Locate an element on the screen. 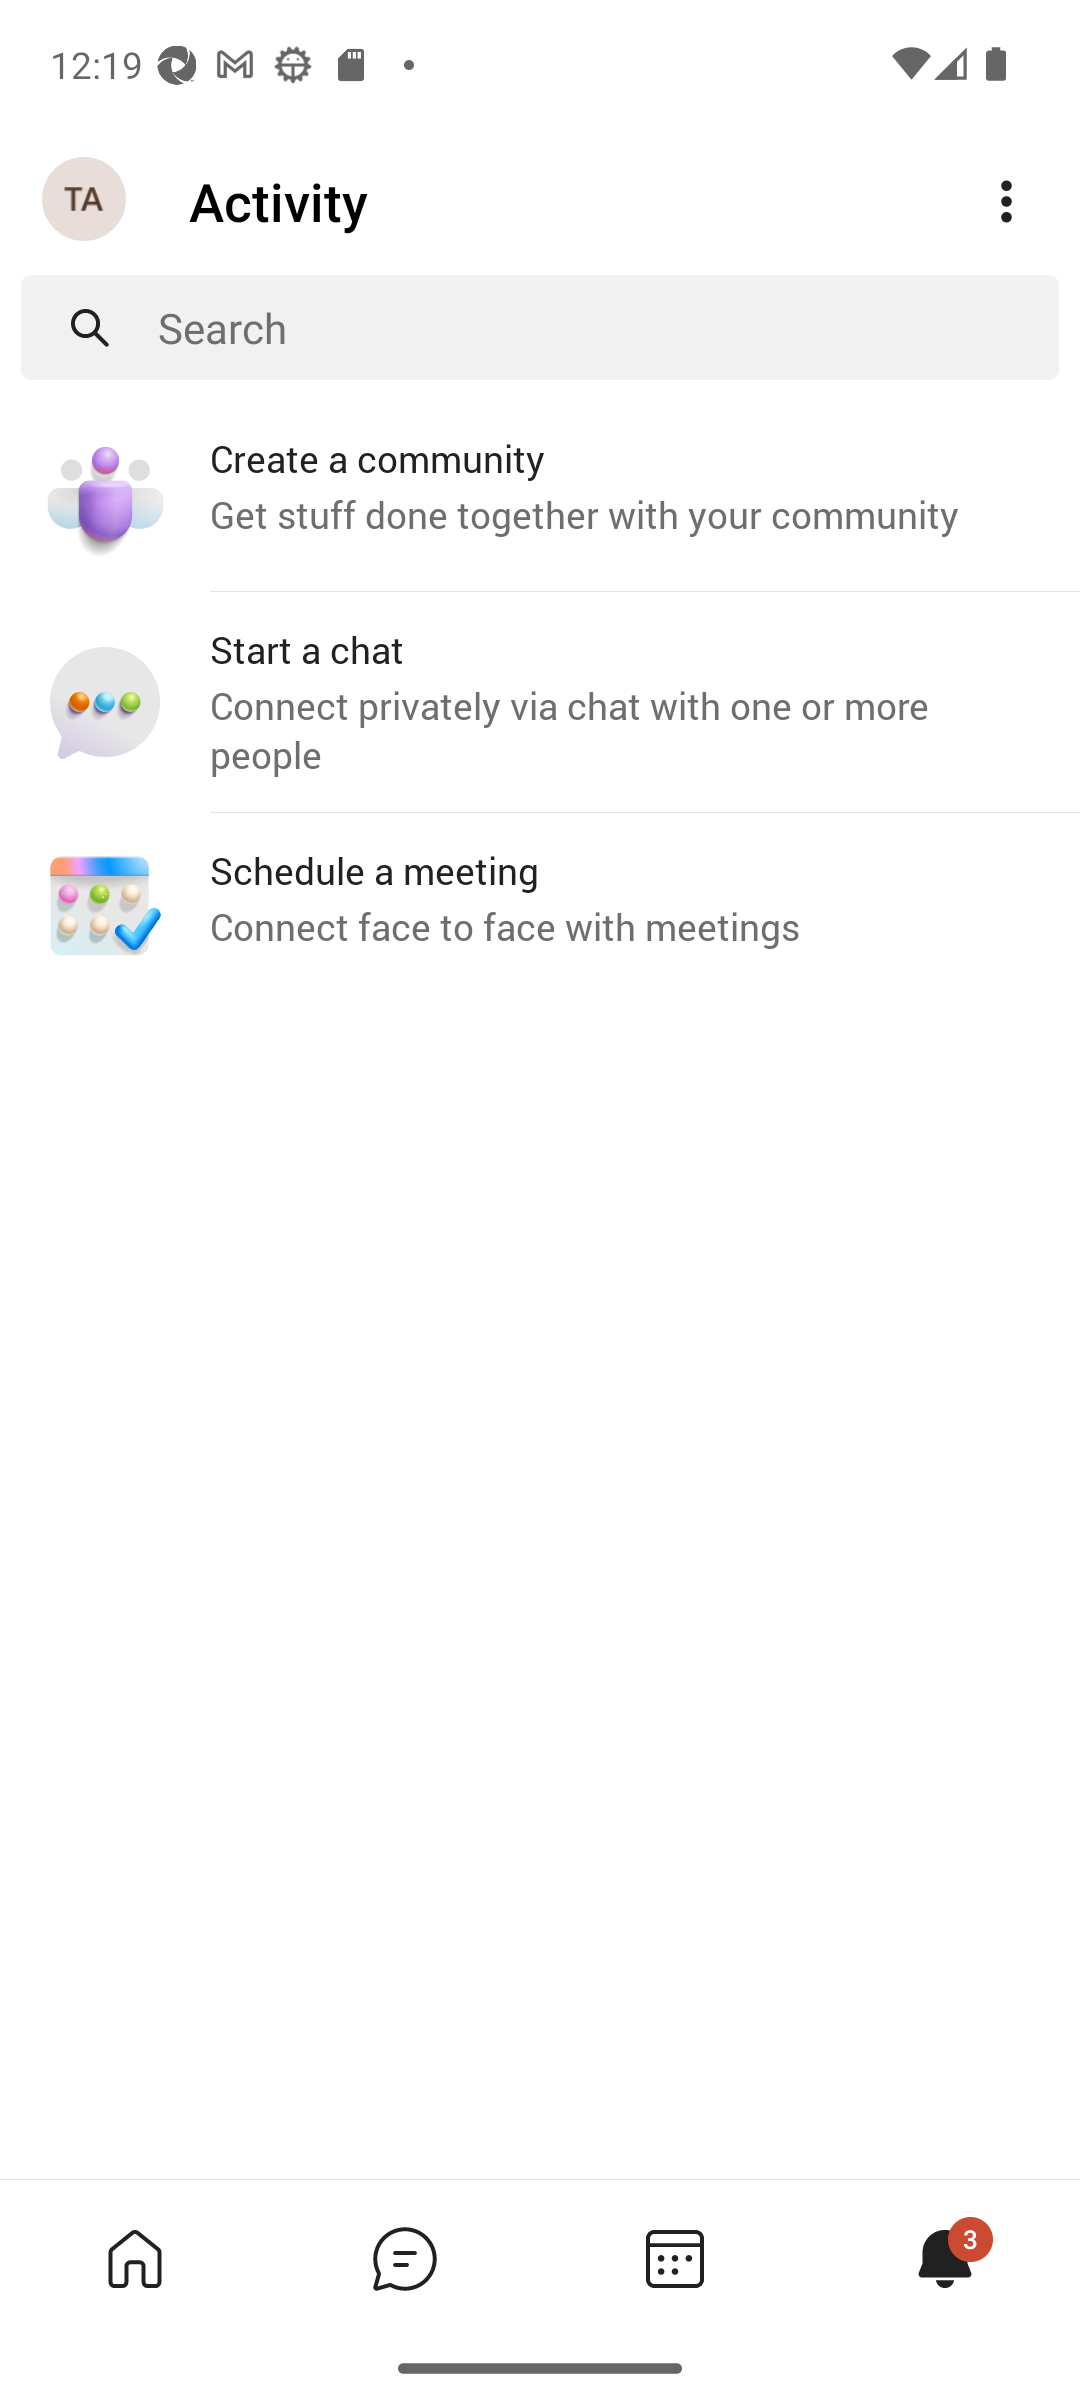 The image size is (1080, 2400). Chat tab,2 of 4, not selected is located at coordinates (404, 2258).